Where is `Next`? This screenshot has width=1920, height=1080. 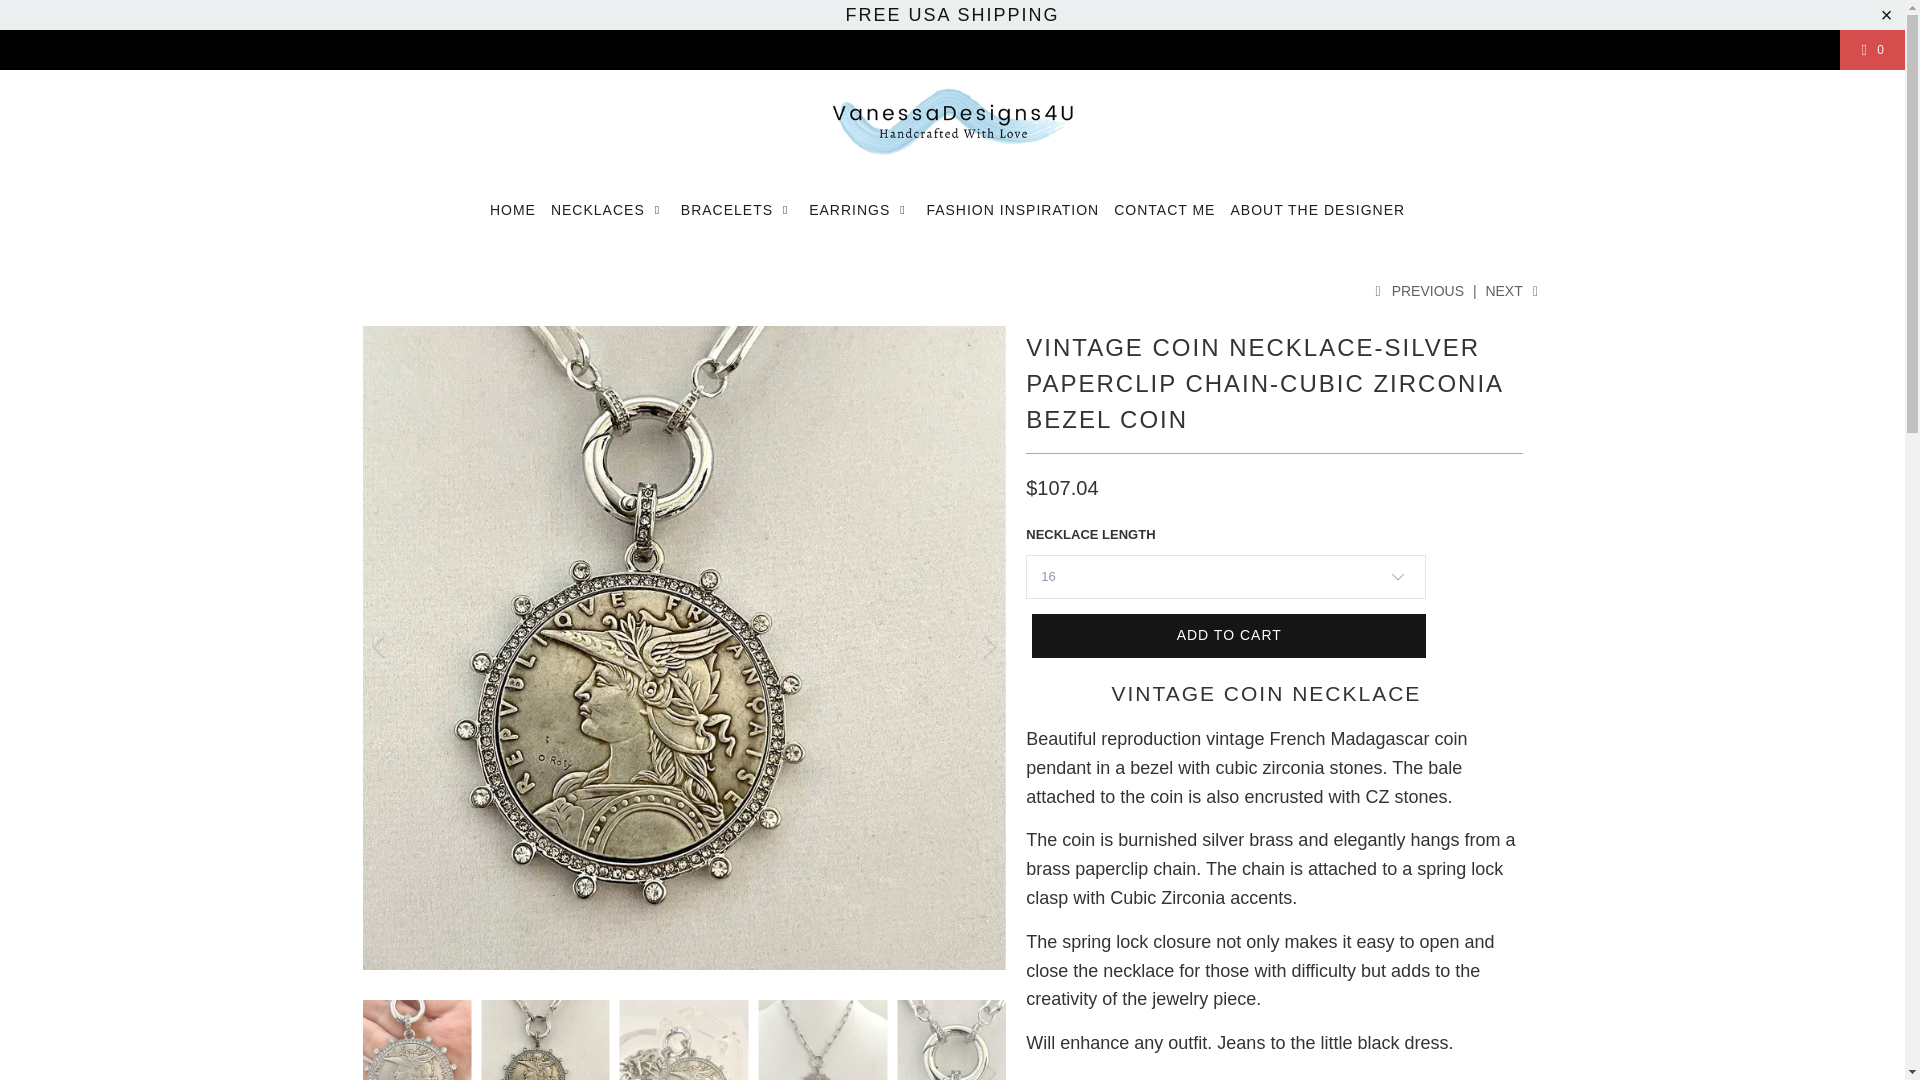
Next is located at coordinates (1512, 290).